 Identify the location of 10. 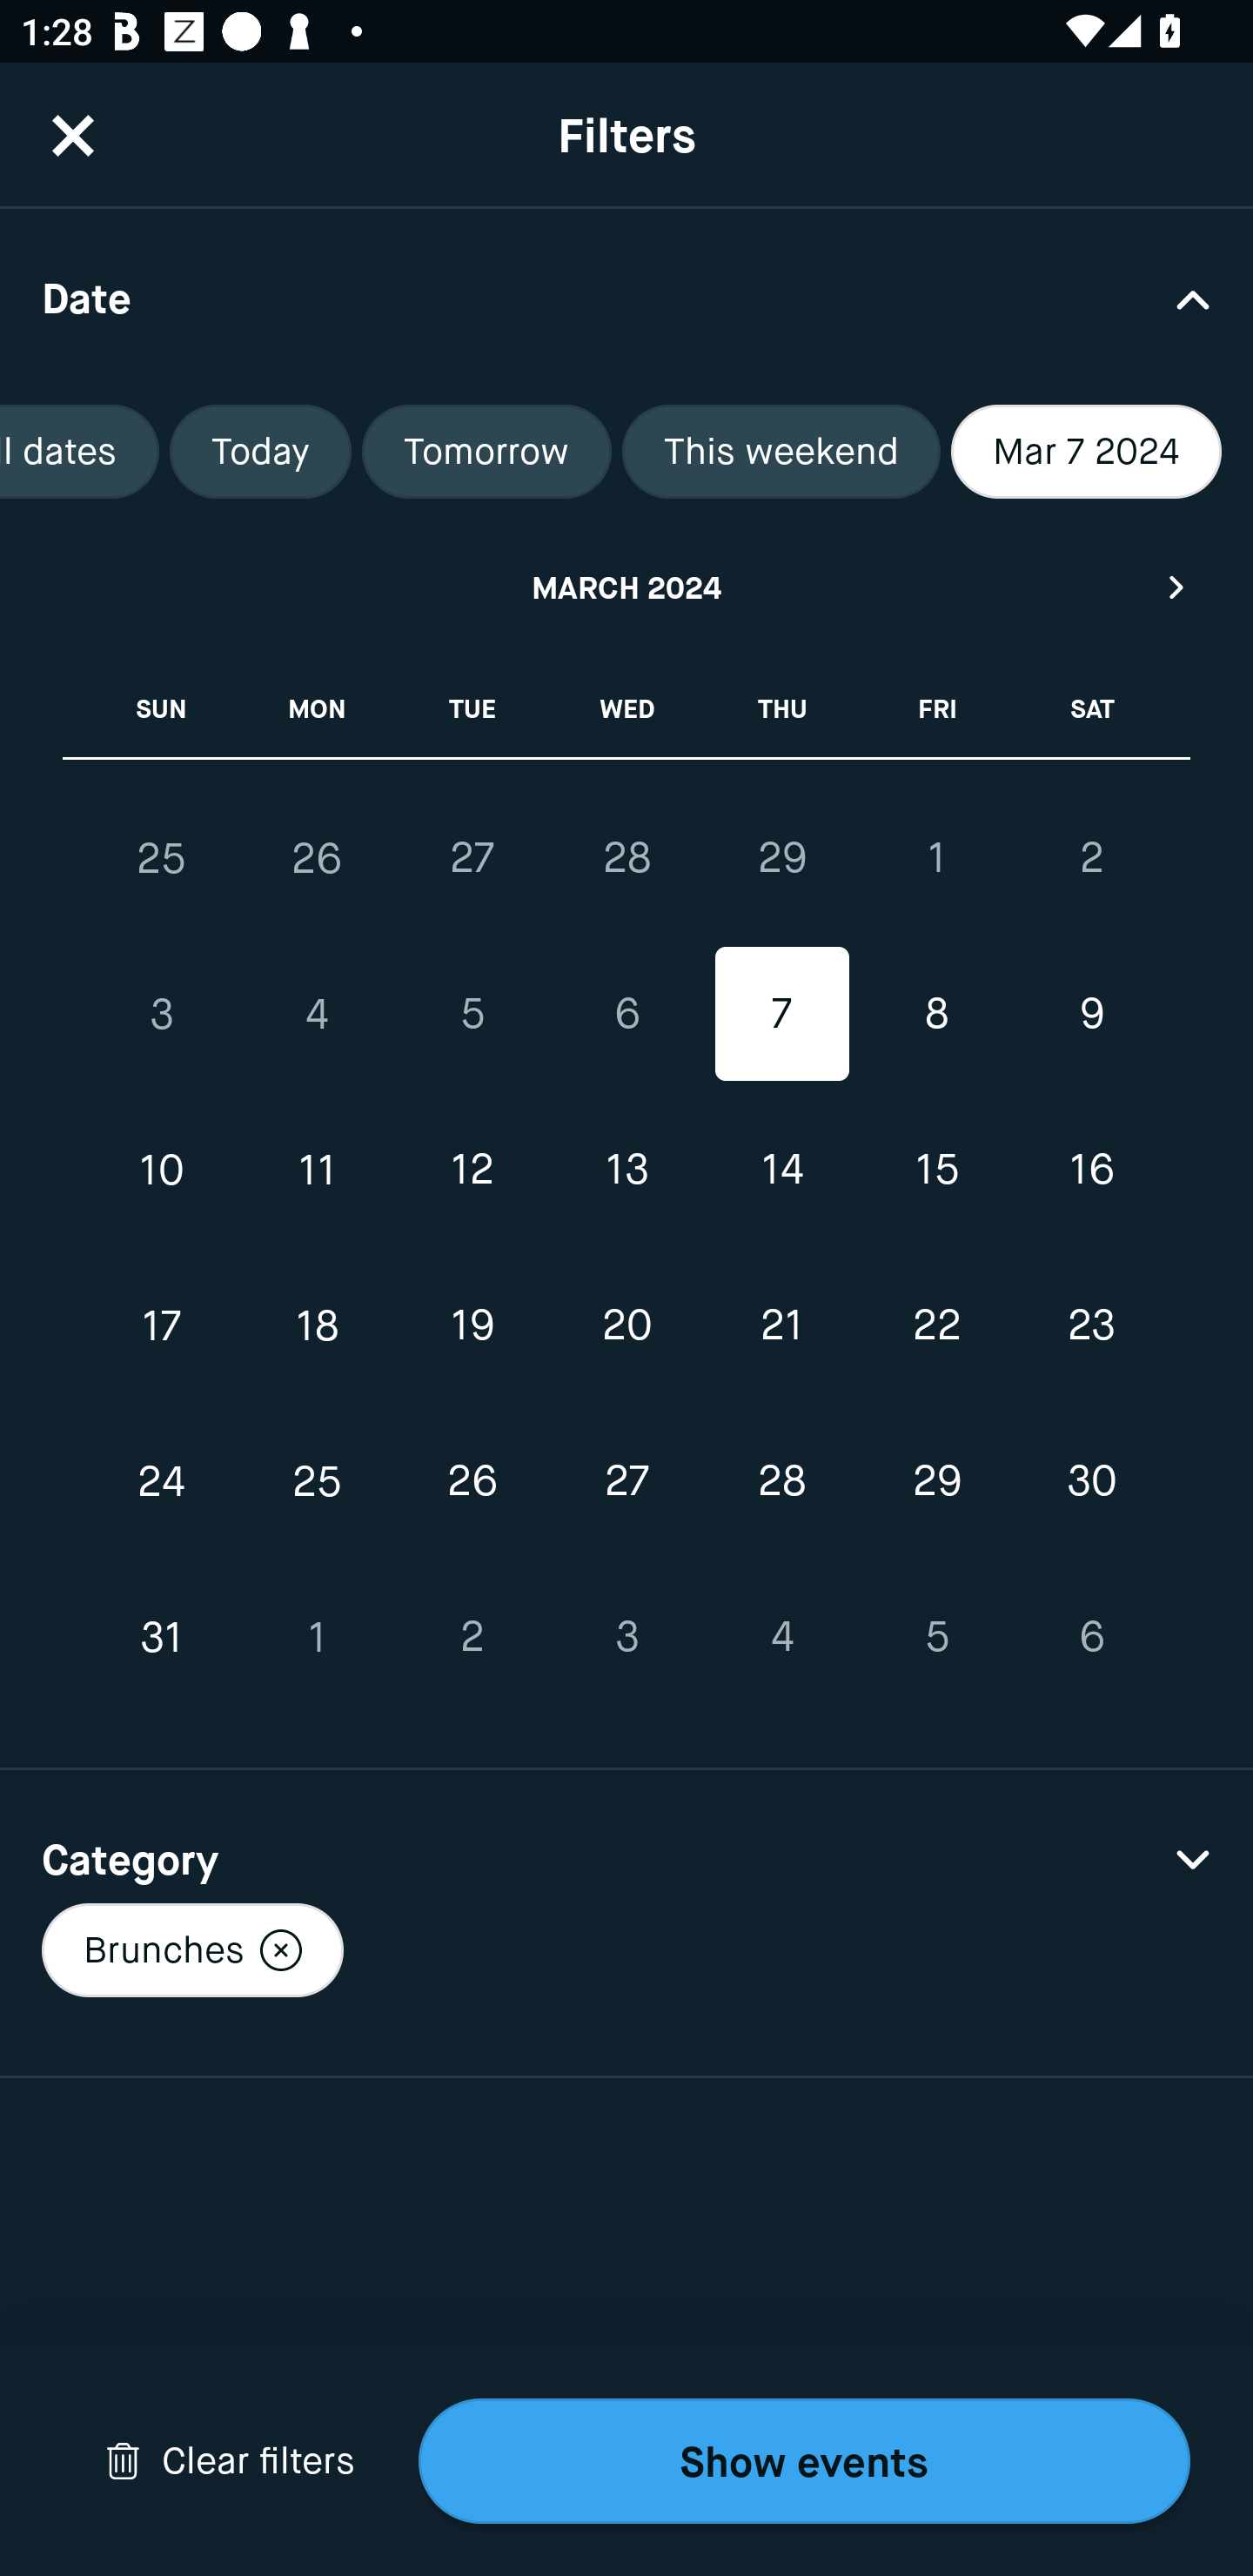
(162, 1170).